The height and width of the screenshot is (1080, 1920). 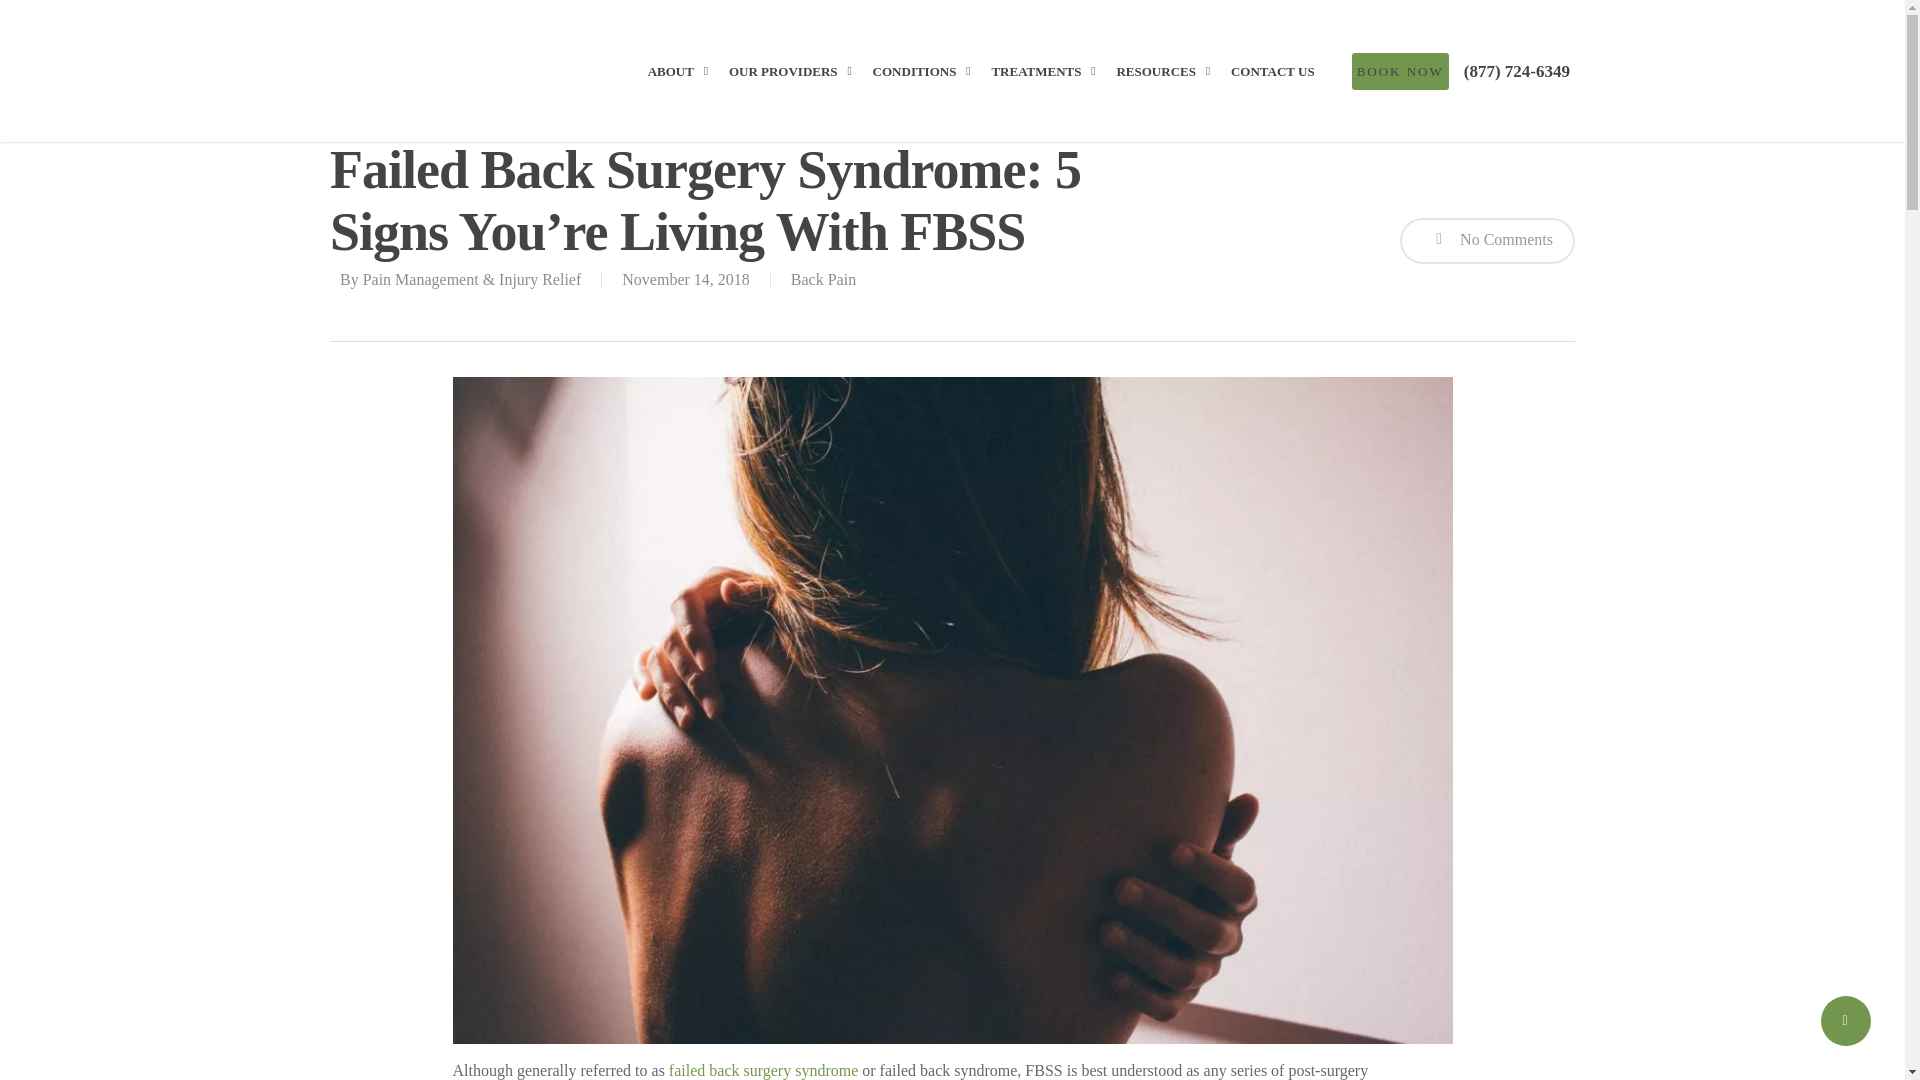 I want to click on TREATMENTS, so click(x=1048, y=84).